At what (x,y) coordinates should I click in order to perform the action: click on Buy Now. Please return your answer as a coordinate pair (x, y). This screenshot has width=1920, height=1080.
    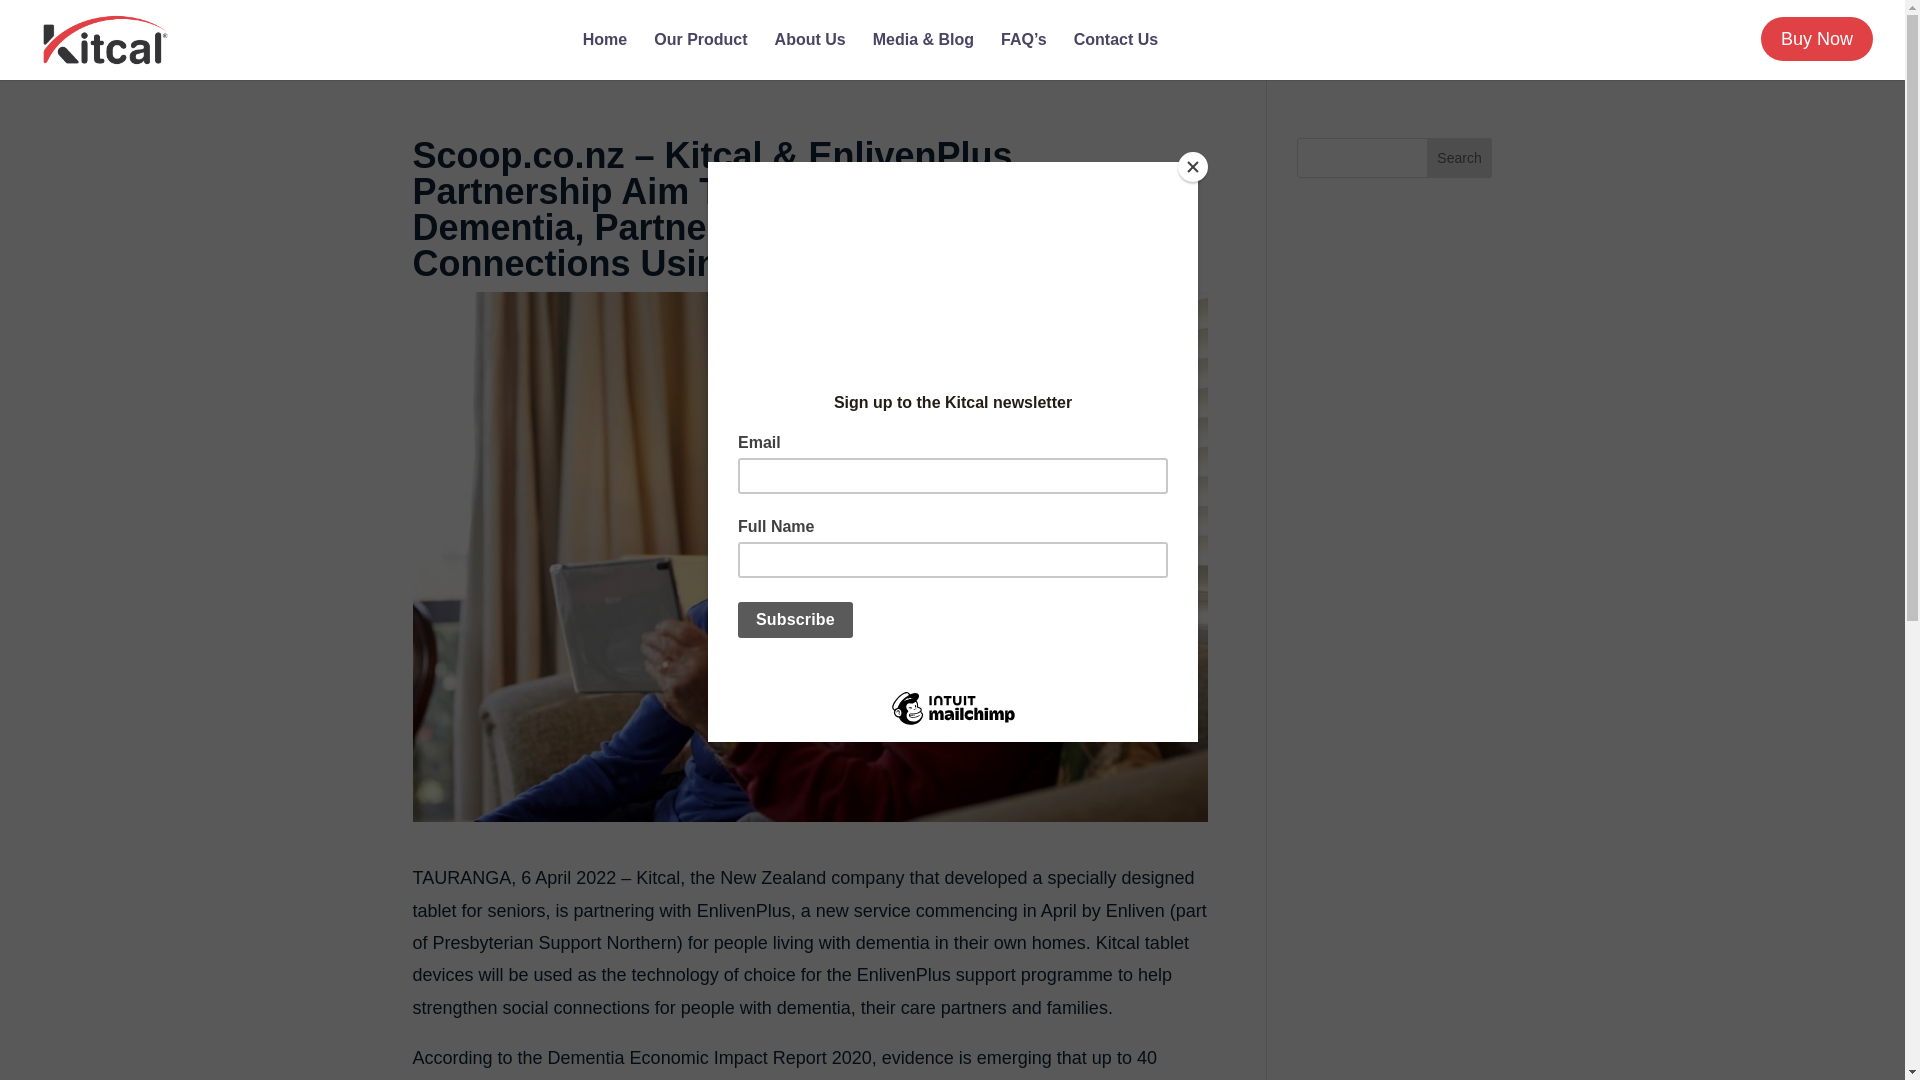
    Looking at the image, I should click on (1816, 38).